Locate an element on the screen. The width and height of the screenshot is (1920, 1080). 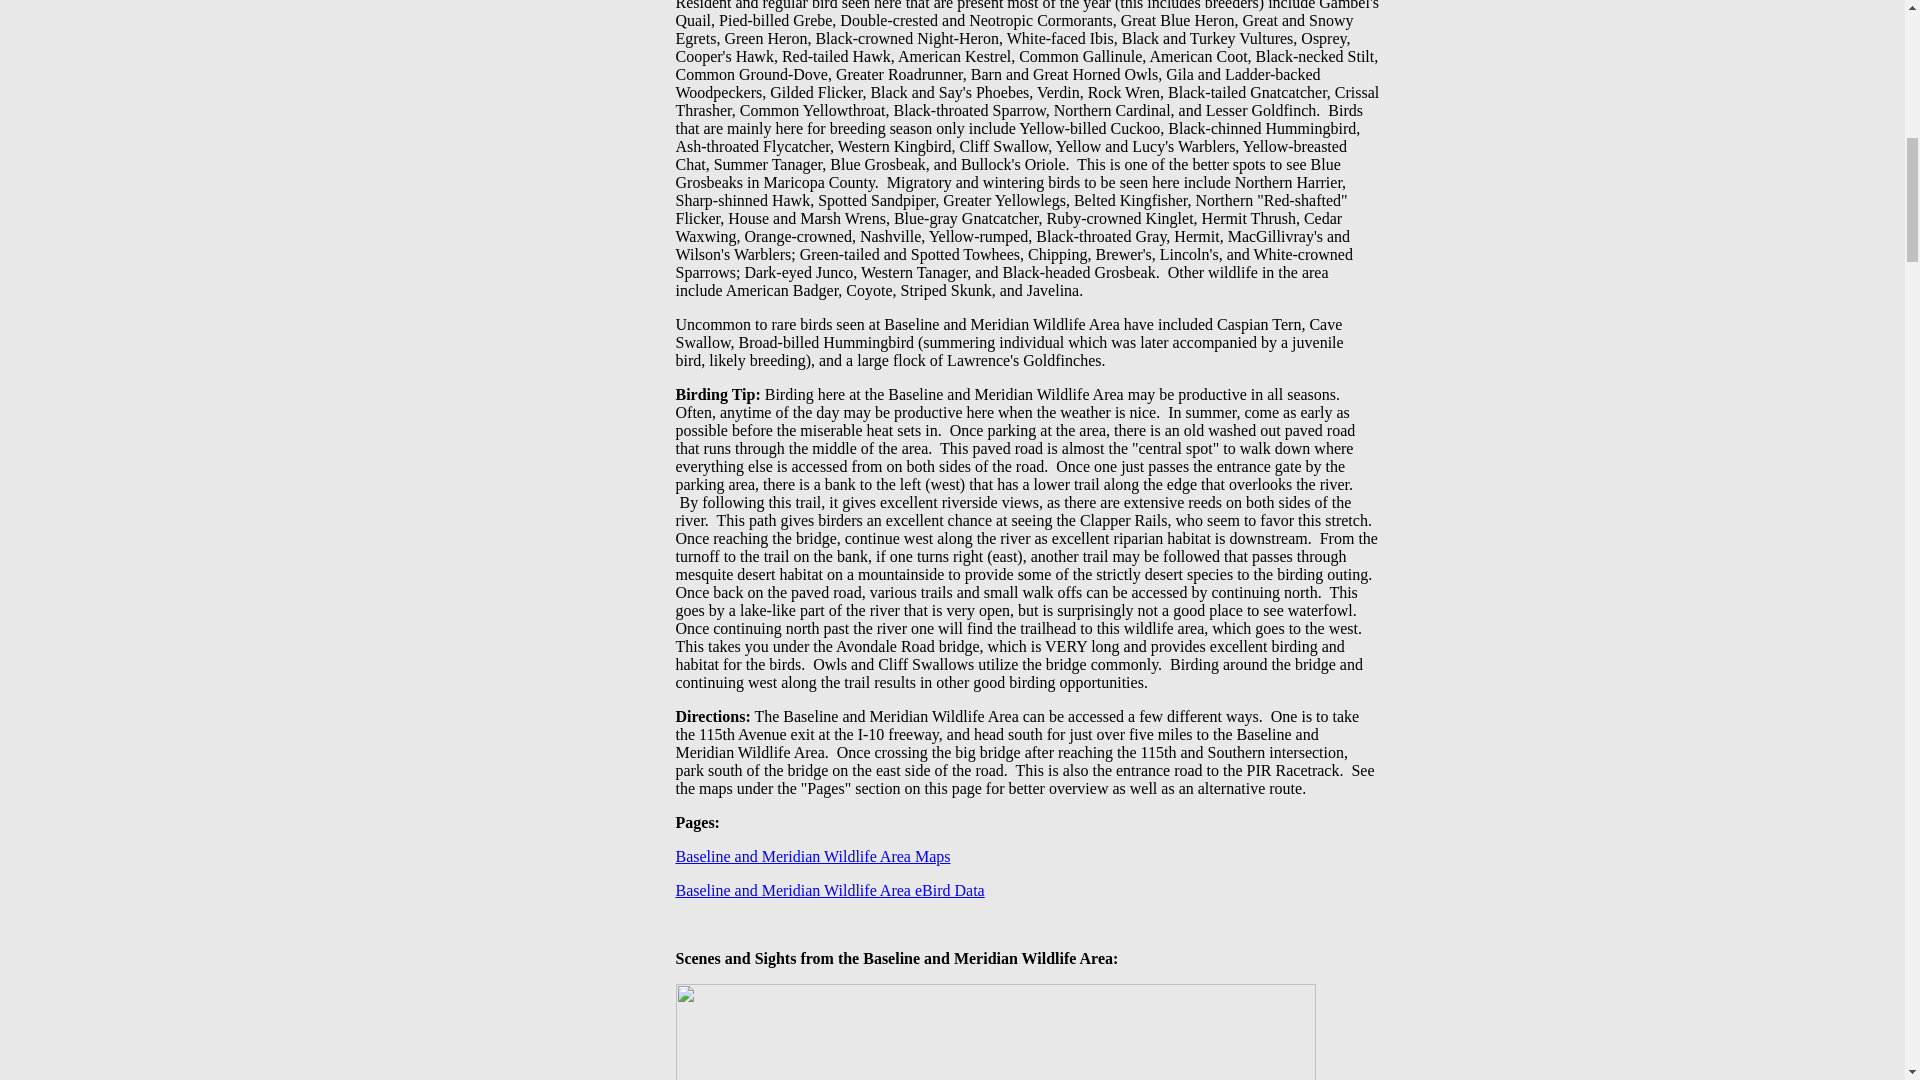
Baseline and Meridian Wildlife Area Maps is located at coordinates (812, 856).